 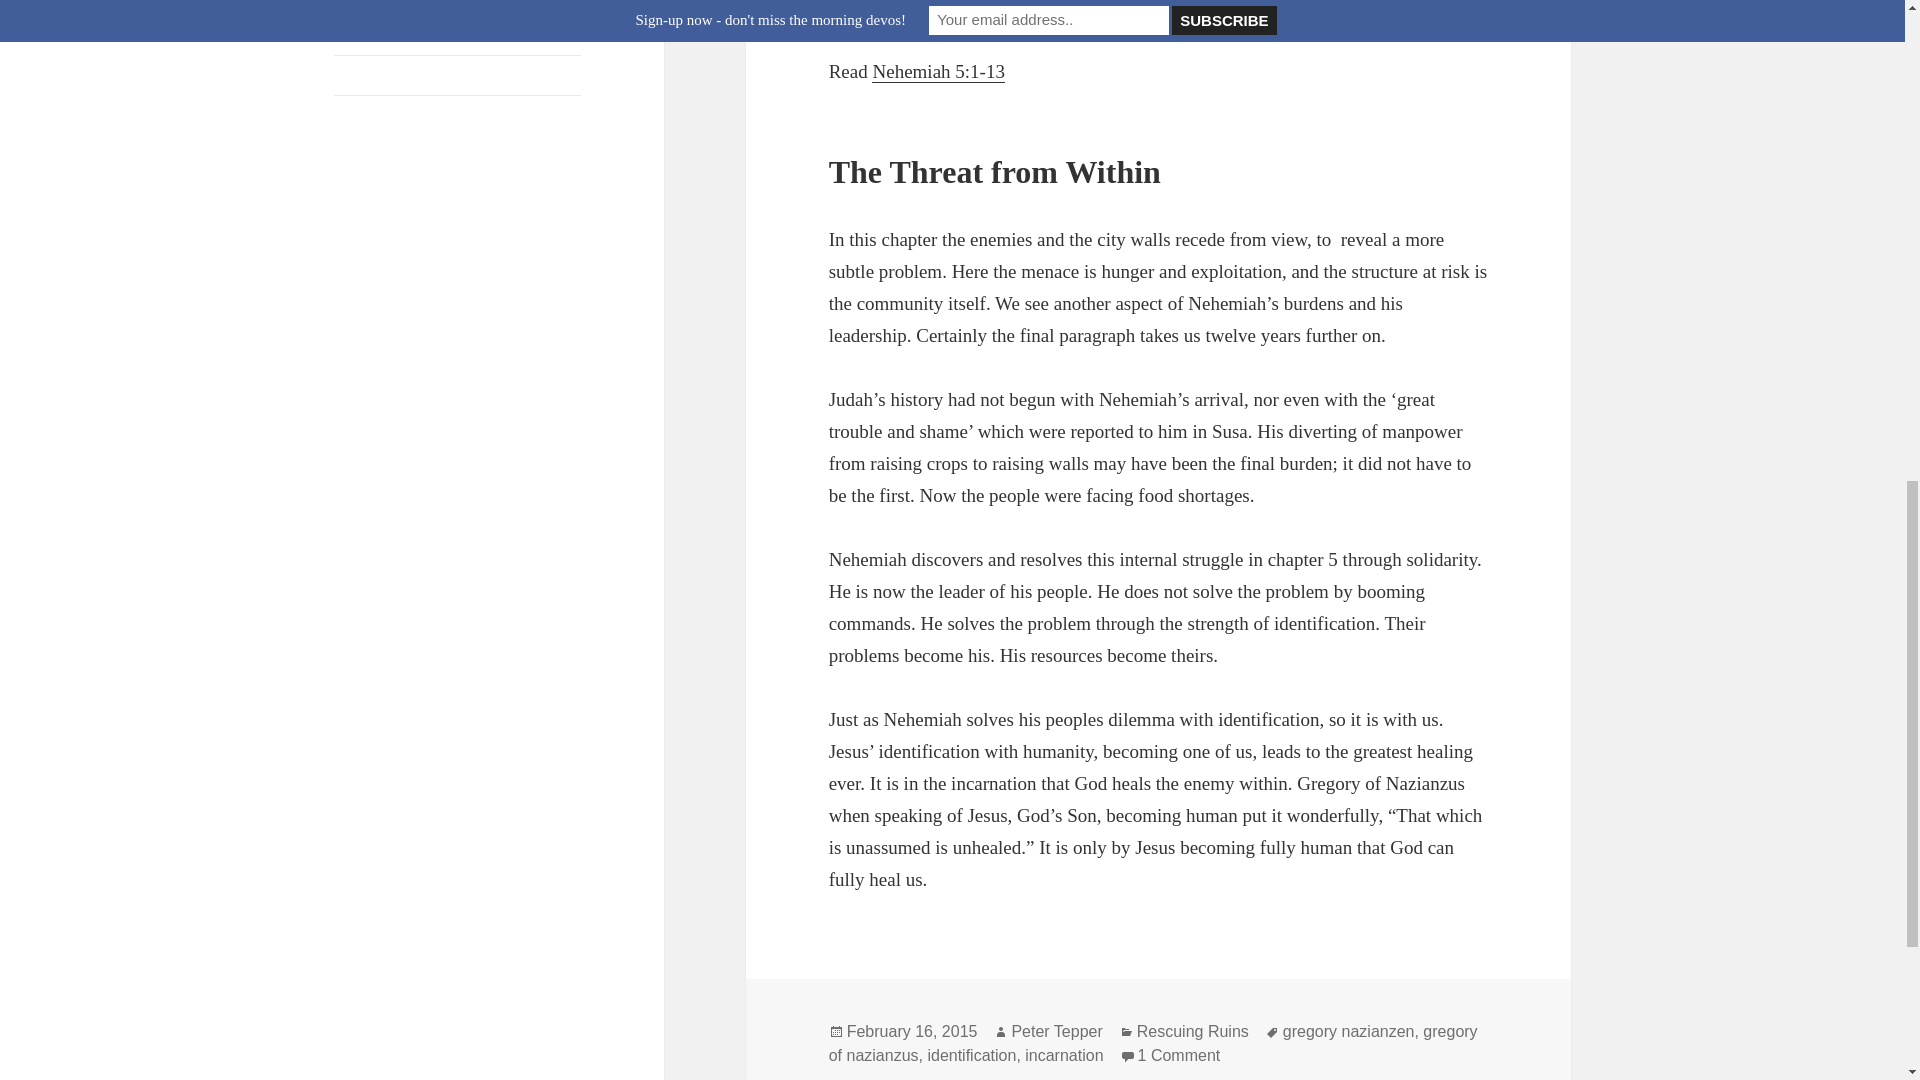 I want to click on February 16, 2015, so click(x=912, y=1032).